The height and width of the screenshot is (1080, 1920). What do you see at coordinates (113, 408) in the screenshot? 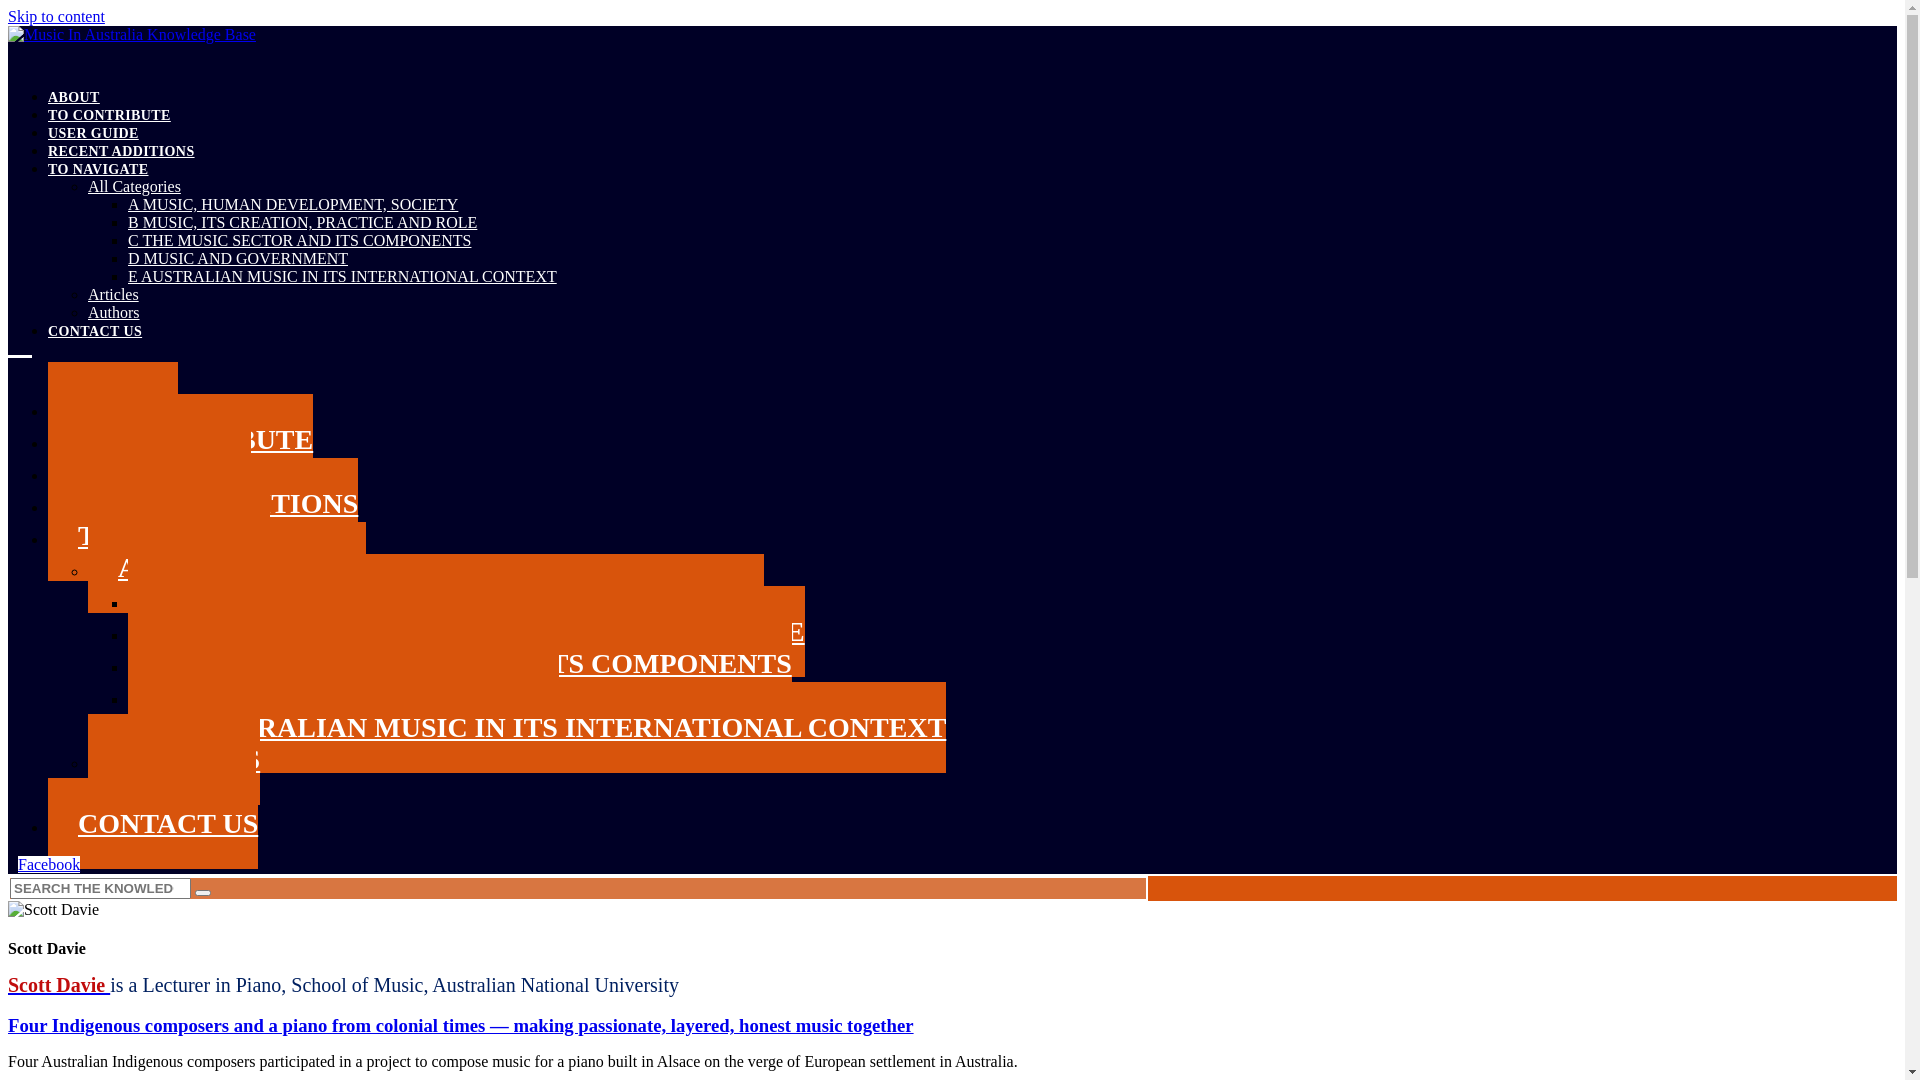
I see `ABOUT` at bounding box center [113, 408].